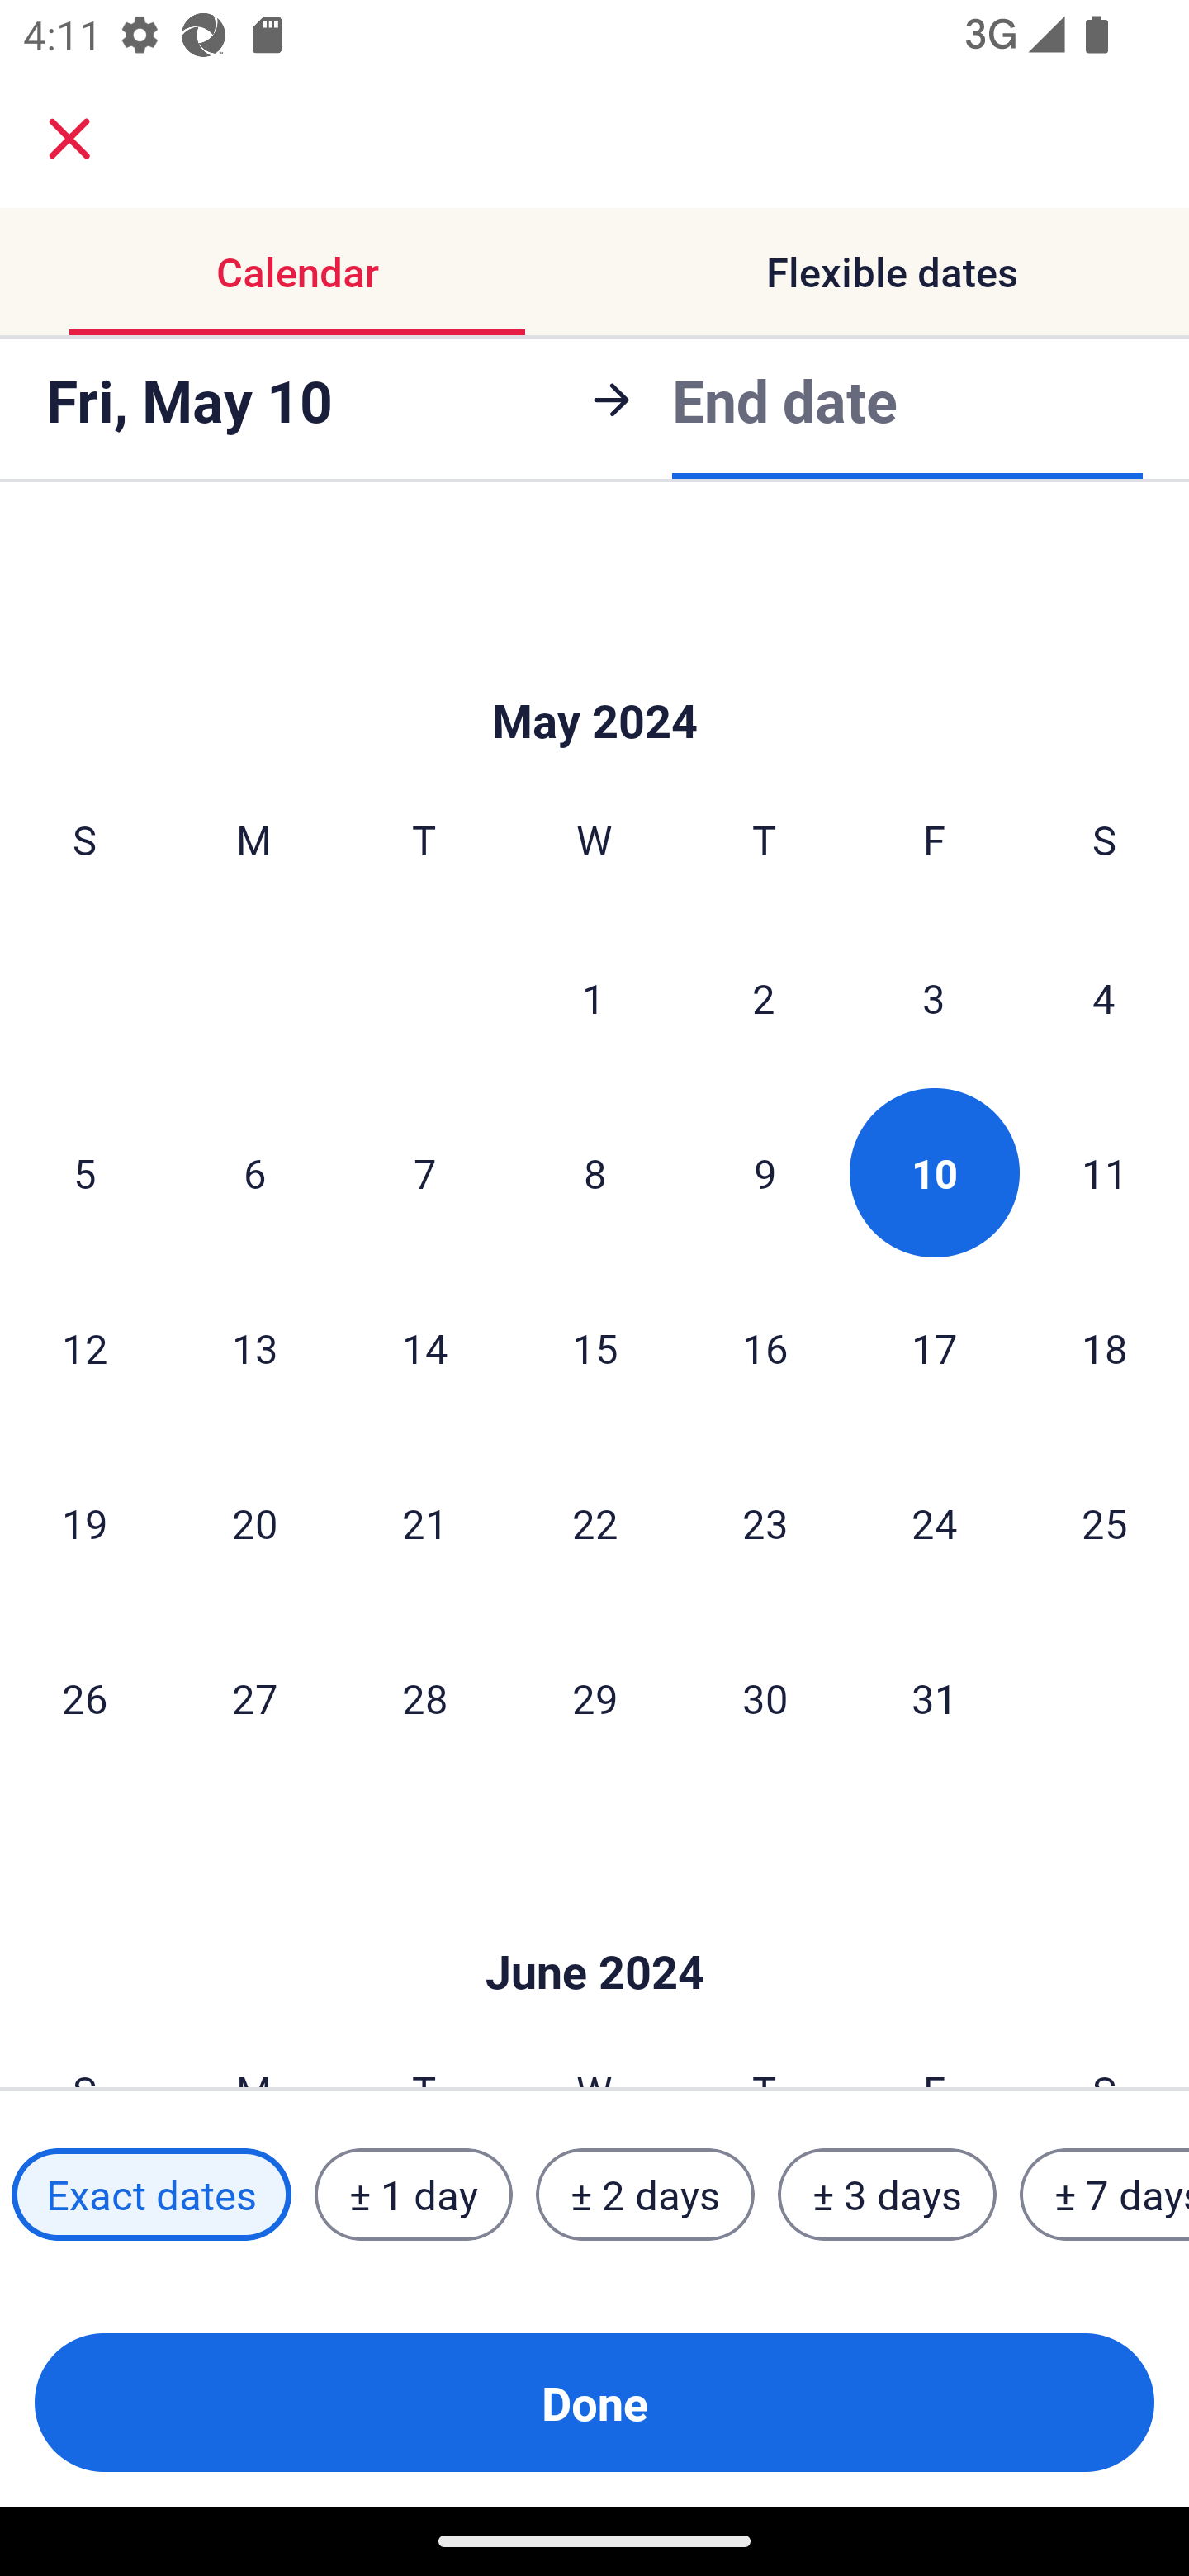 The height and width of the screenshot is (2576, 1189). I want to click on 7 Tuesday, May 7, 2024, so click(424, 1172).